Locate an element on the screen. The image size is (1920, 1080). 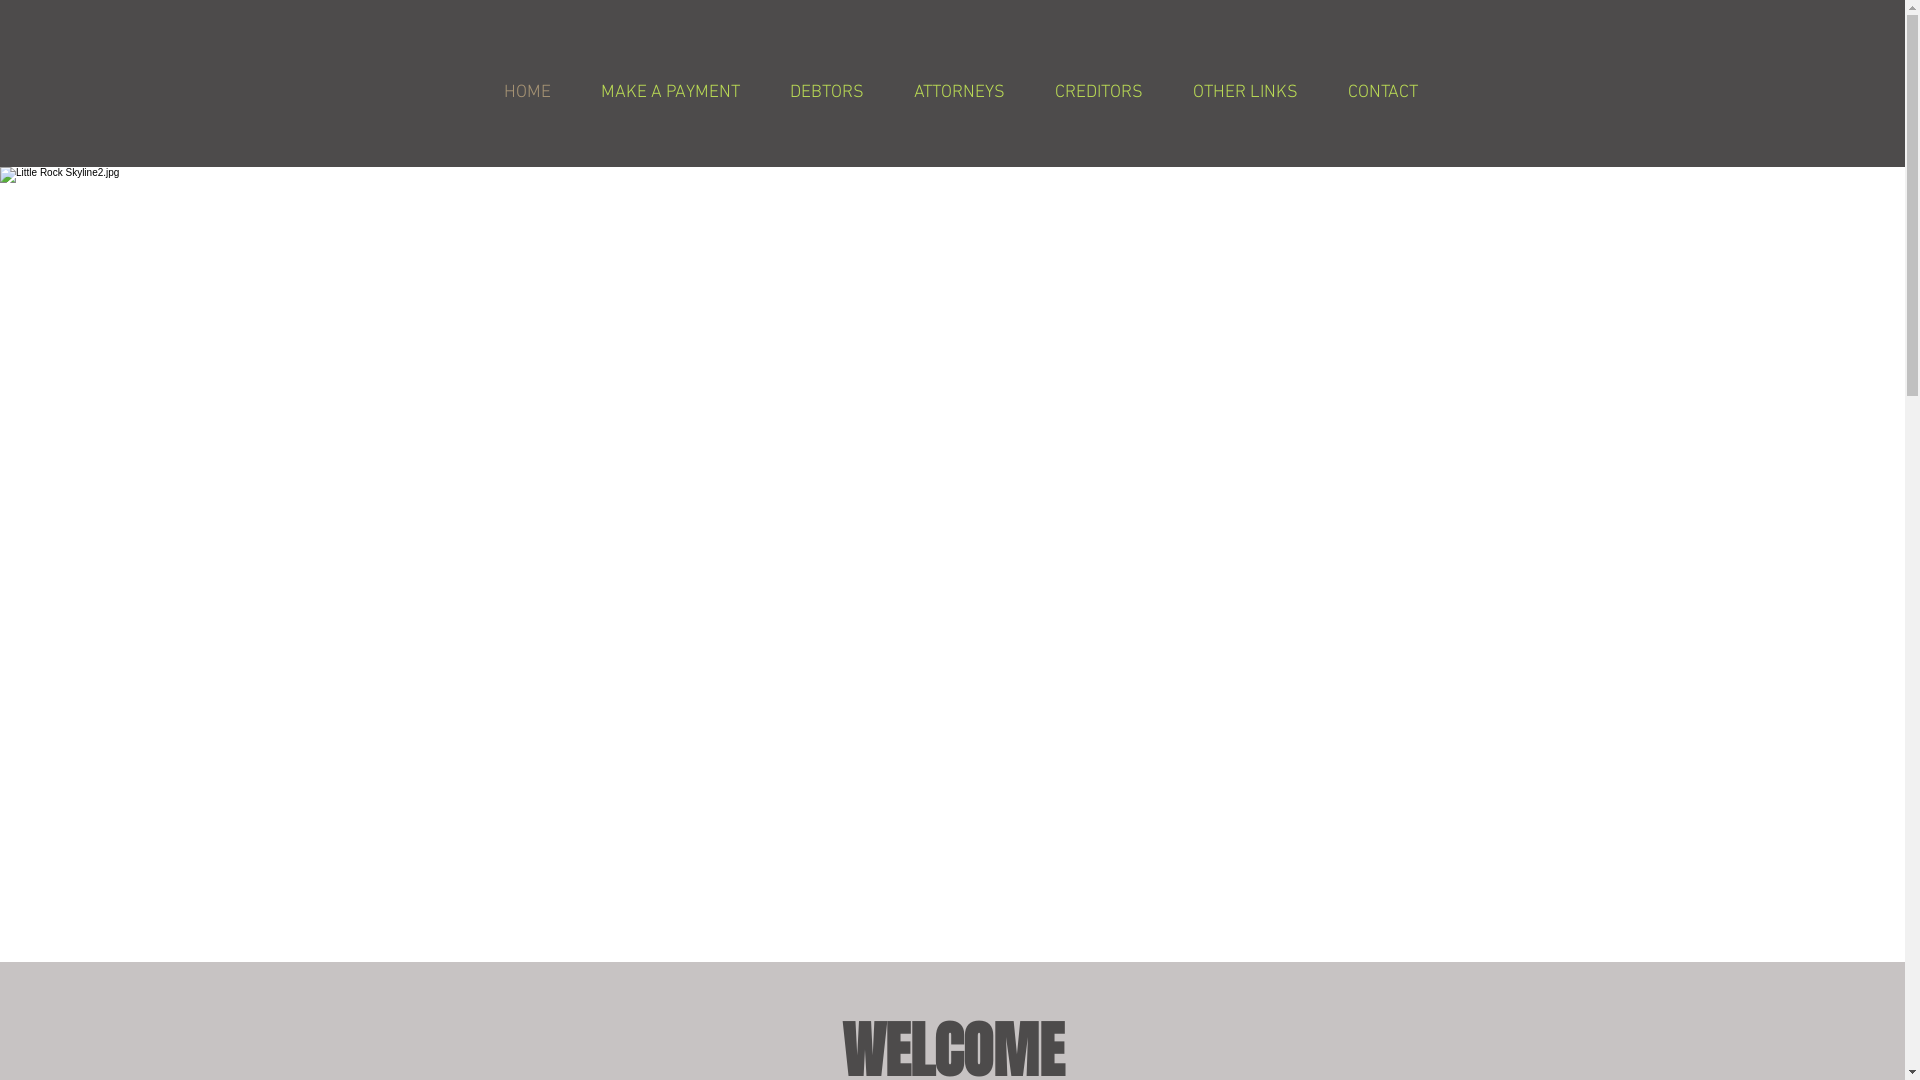
CONTACT is located at coordinates (1382, 92).